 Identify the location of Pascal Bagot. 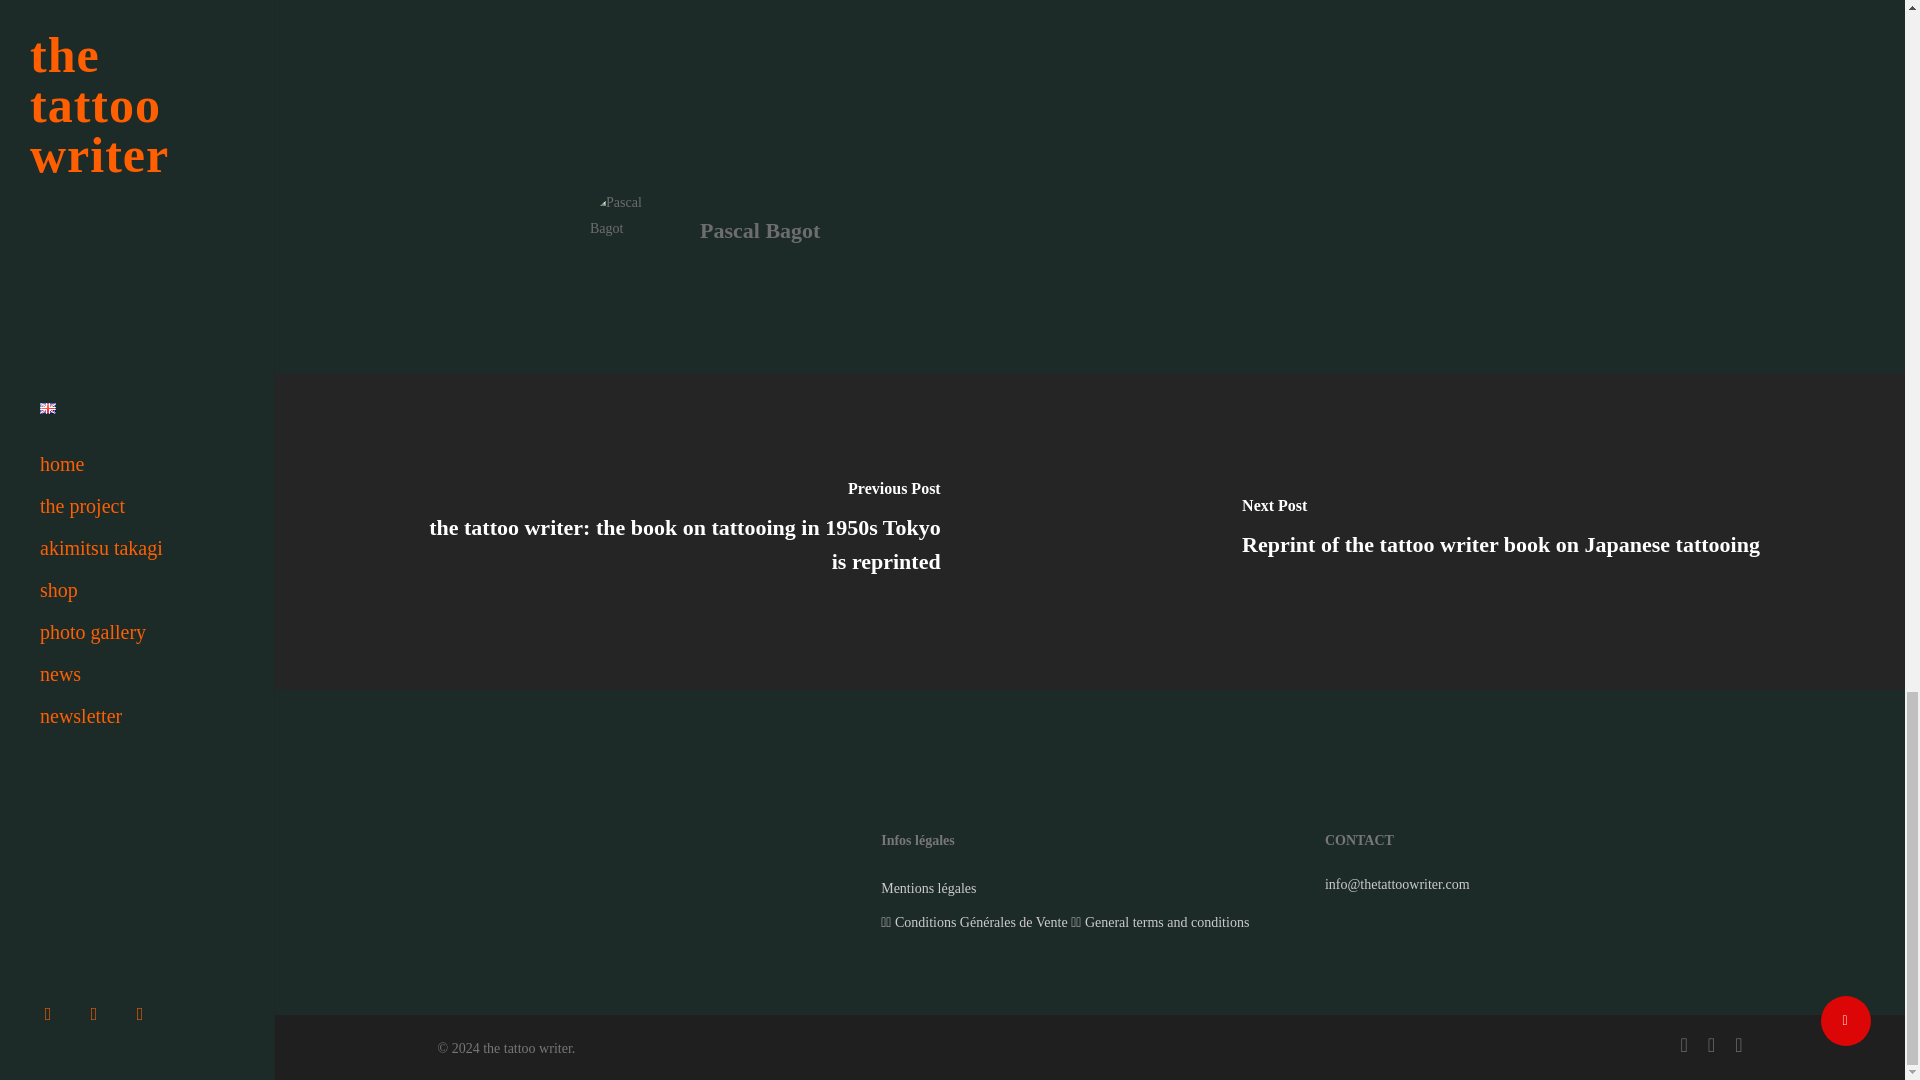
(760, 230).